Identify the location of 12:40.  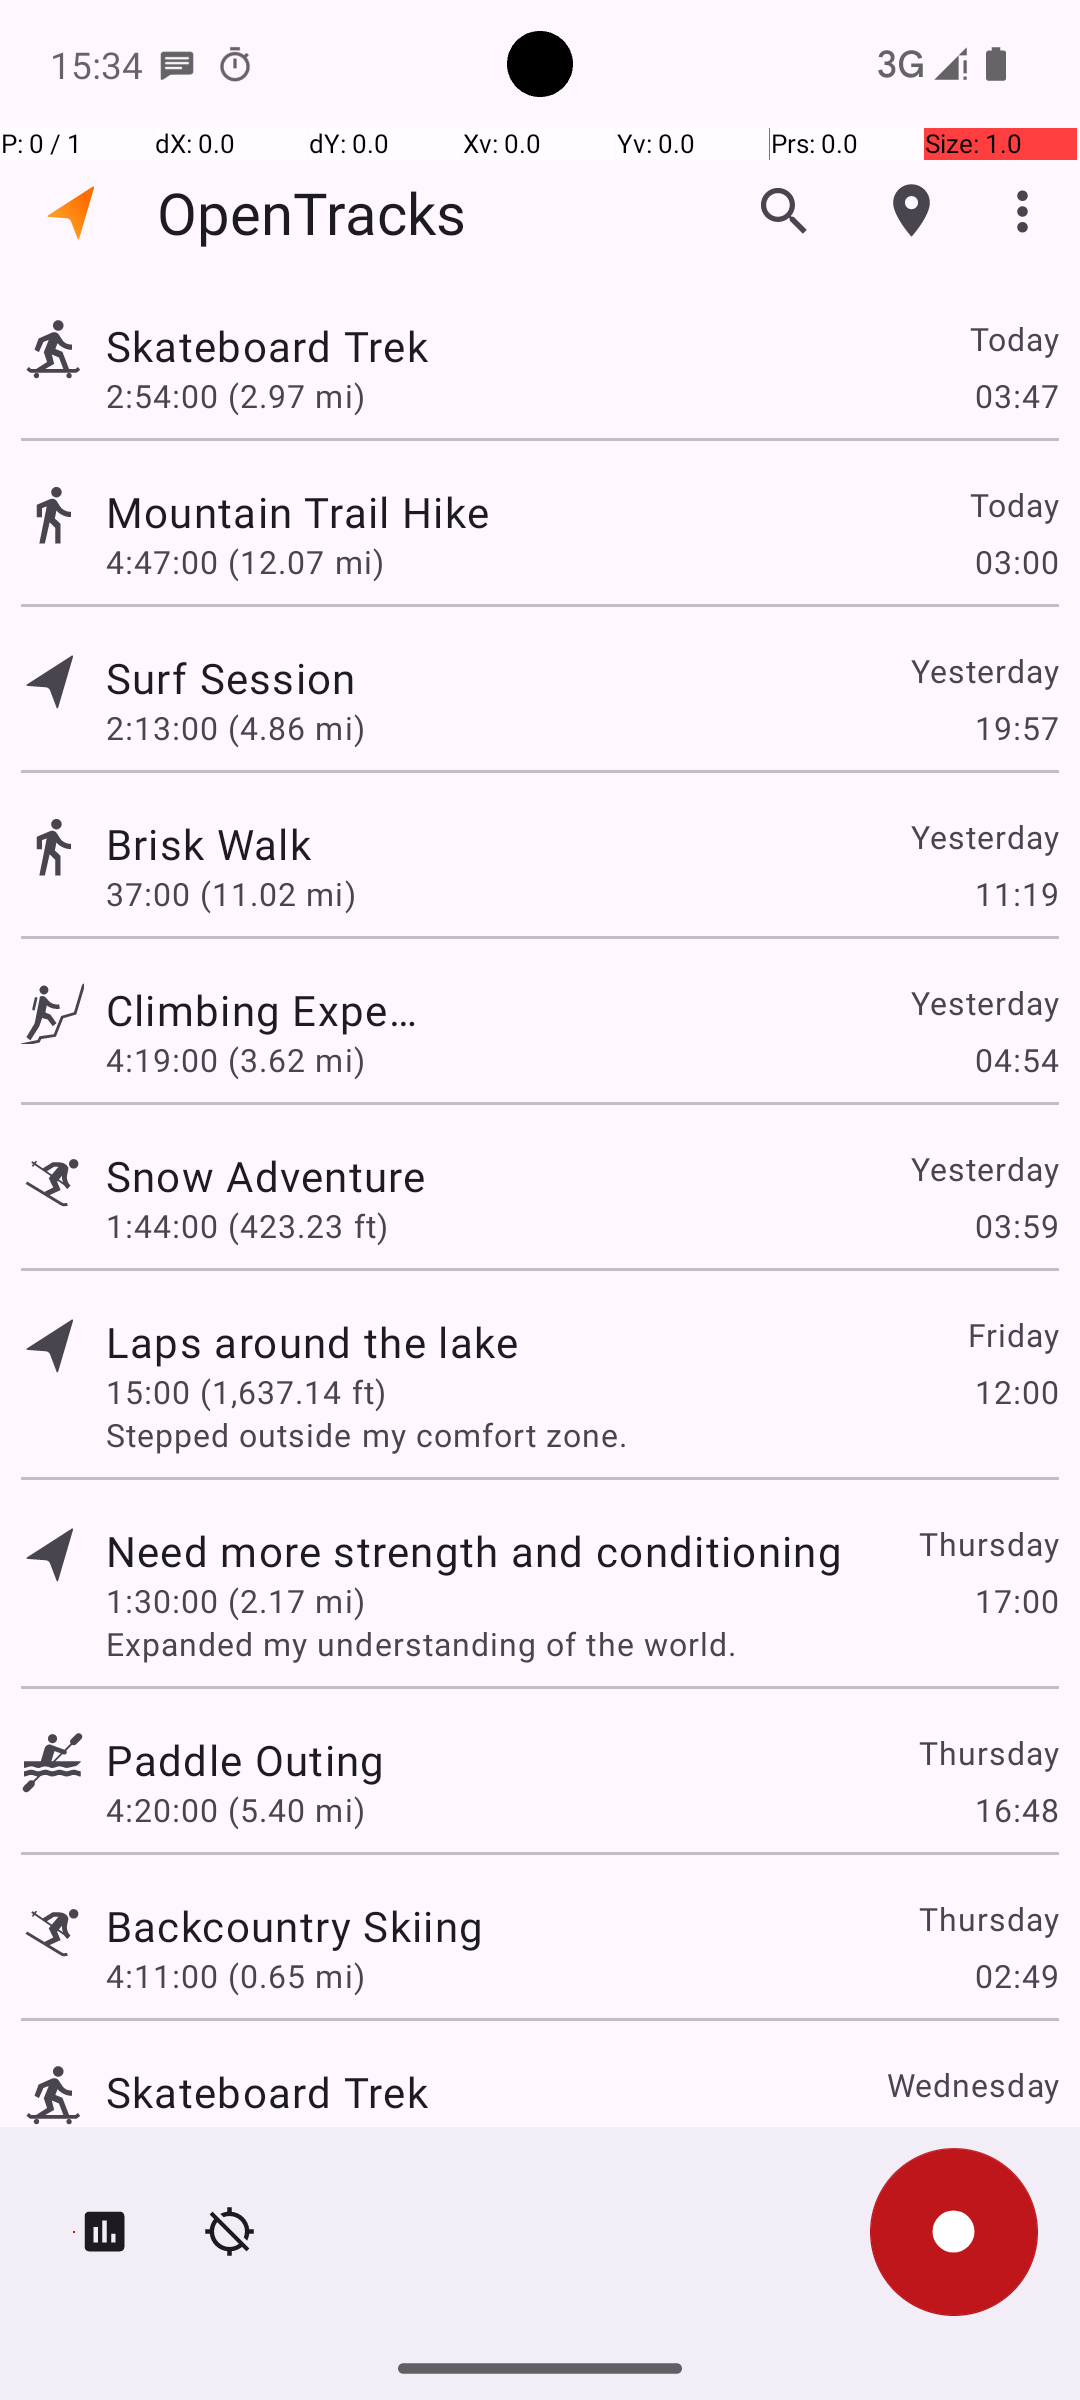
(1016, 2142).